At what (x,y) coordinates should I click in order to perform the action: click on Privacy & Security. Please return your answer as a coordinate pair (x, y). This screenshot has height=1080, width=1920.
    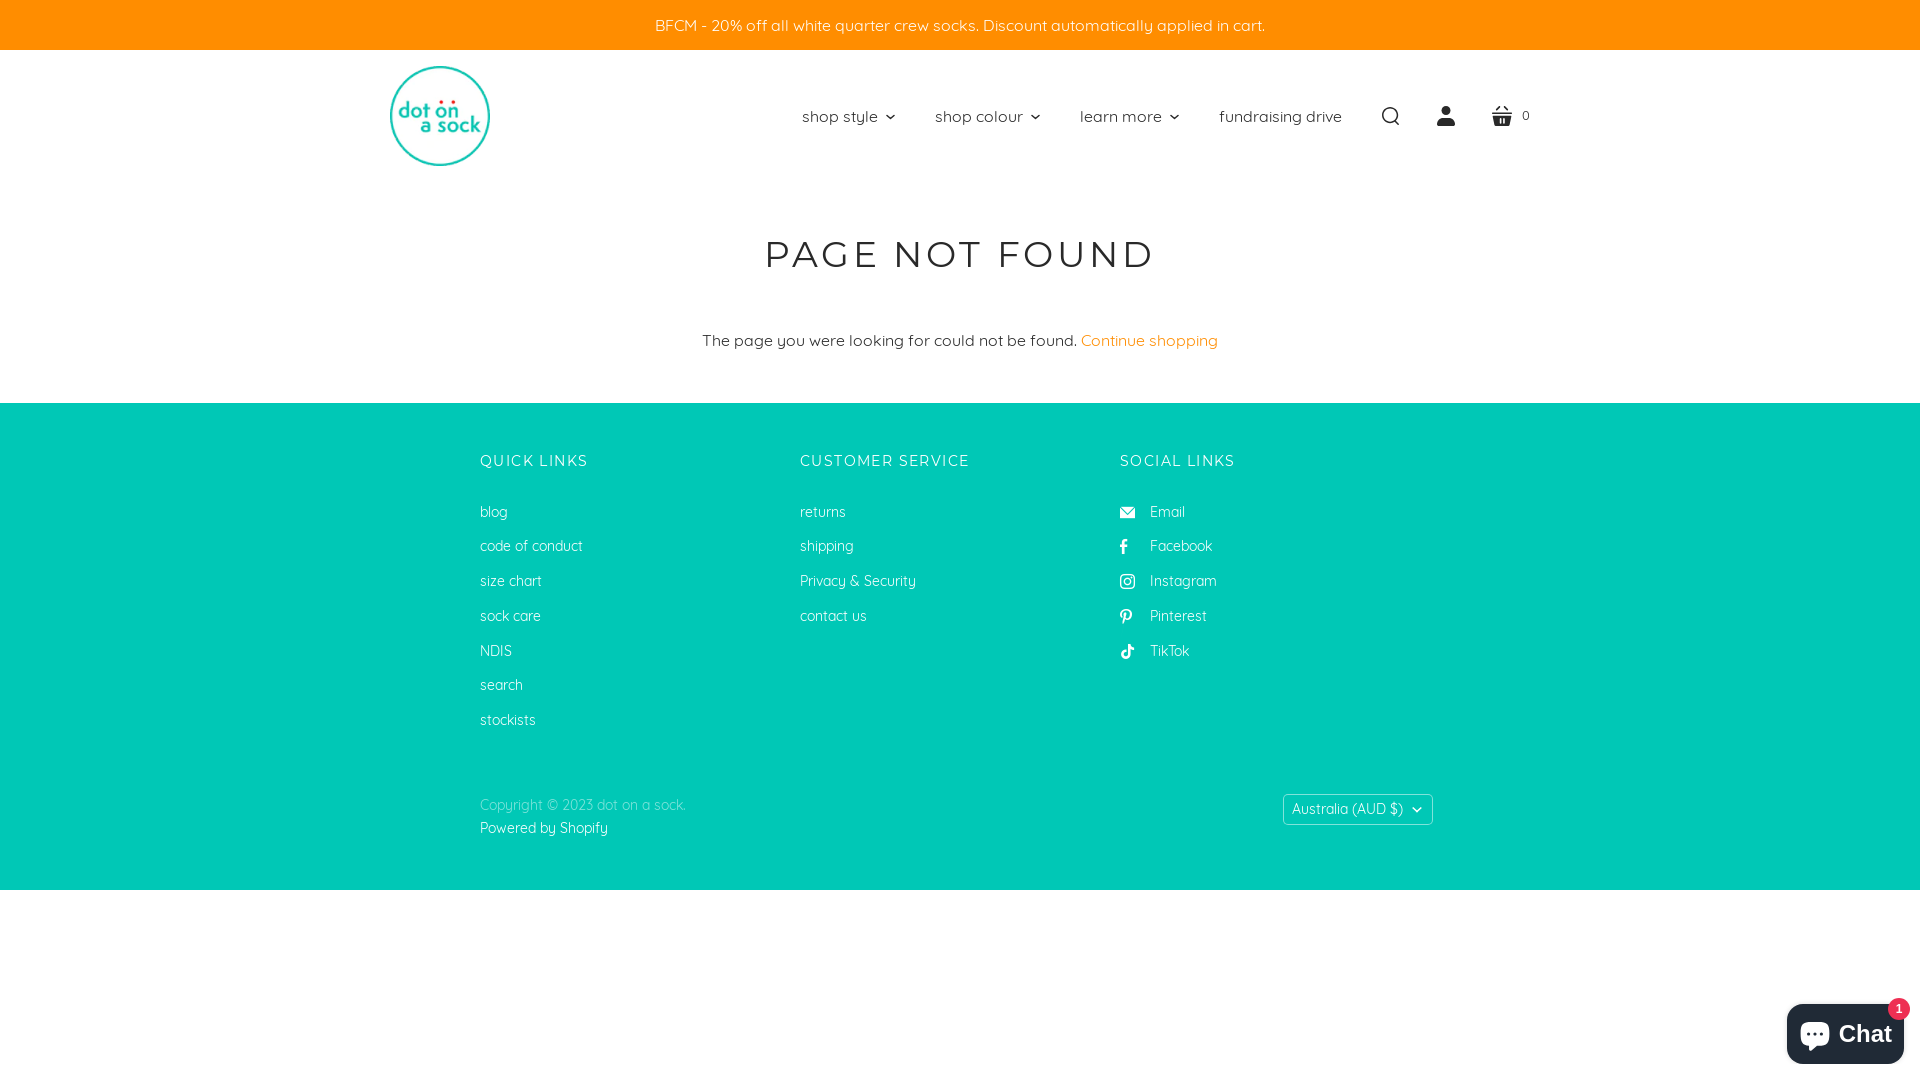
    Looking at the image, I should click on (858, 581).